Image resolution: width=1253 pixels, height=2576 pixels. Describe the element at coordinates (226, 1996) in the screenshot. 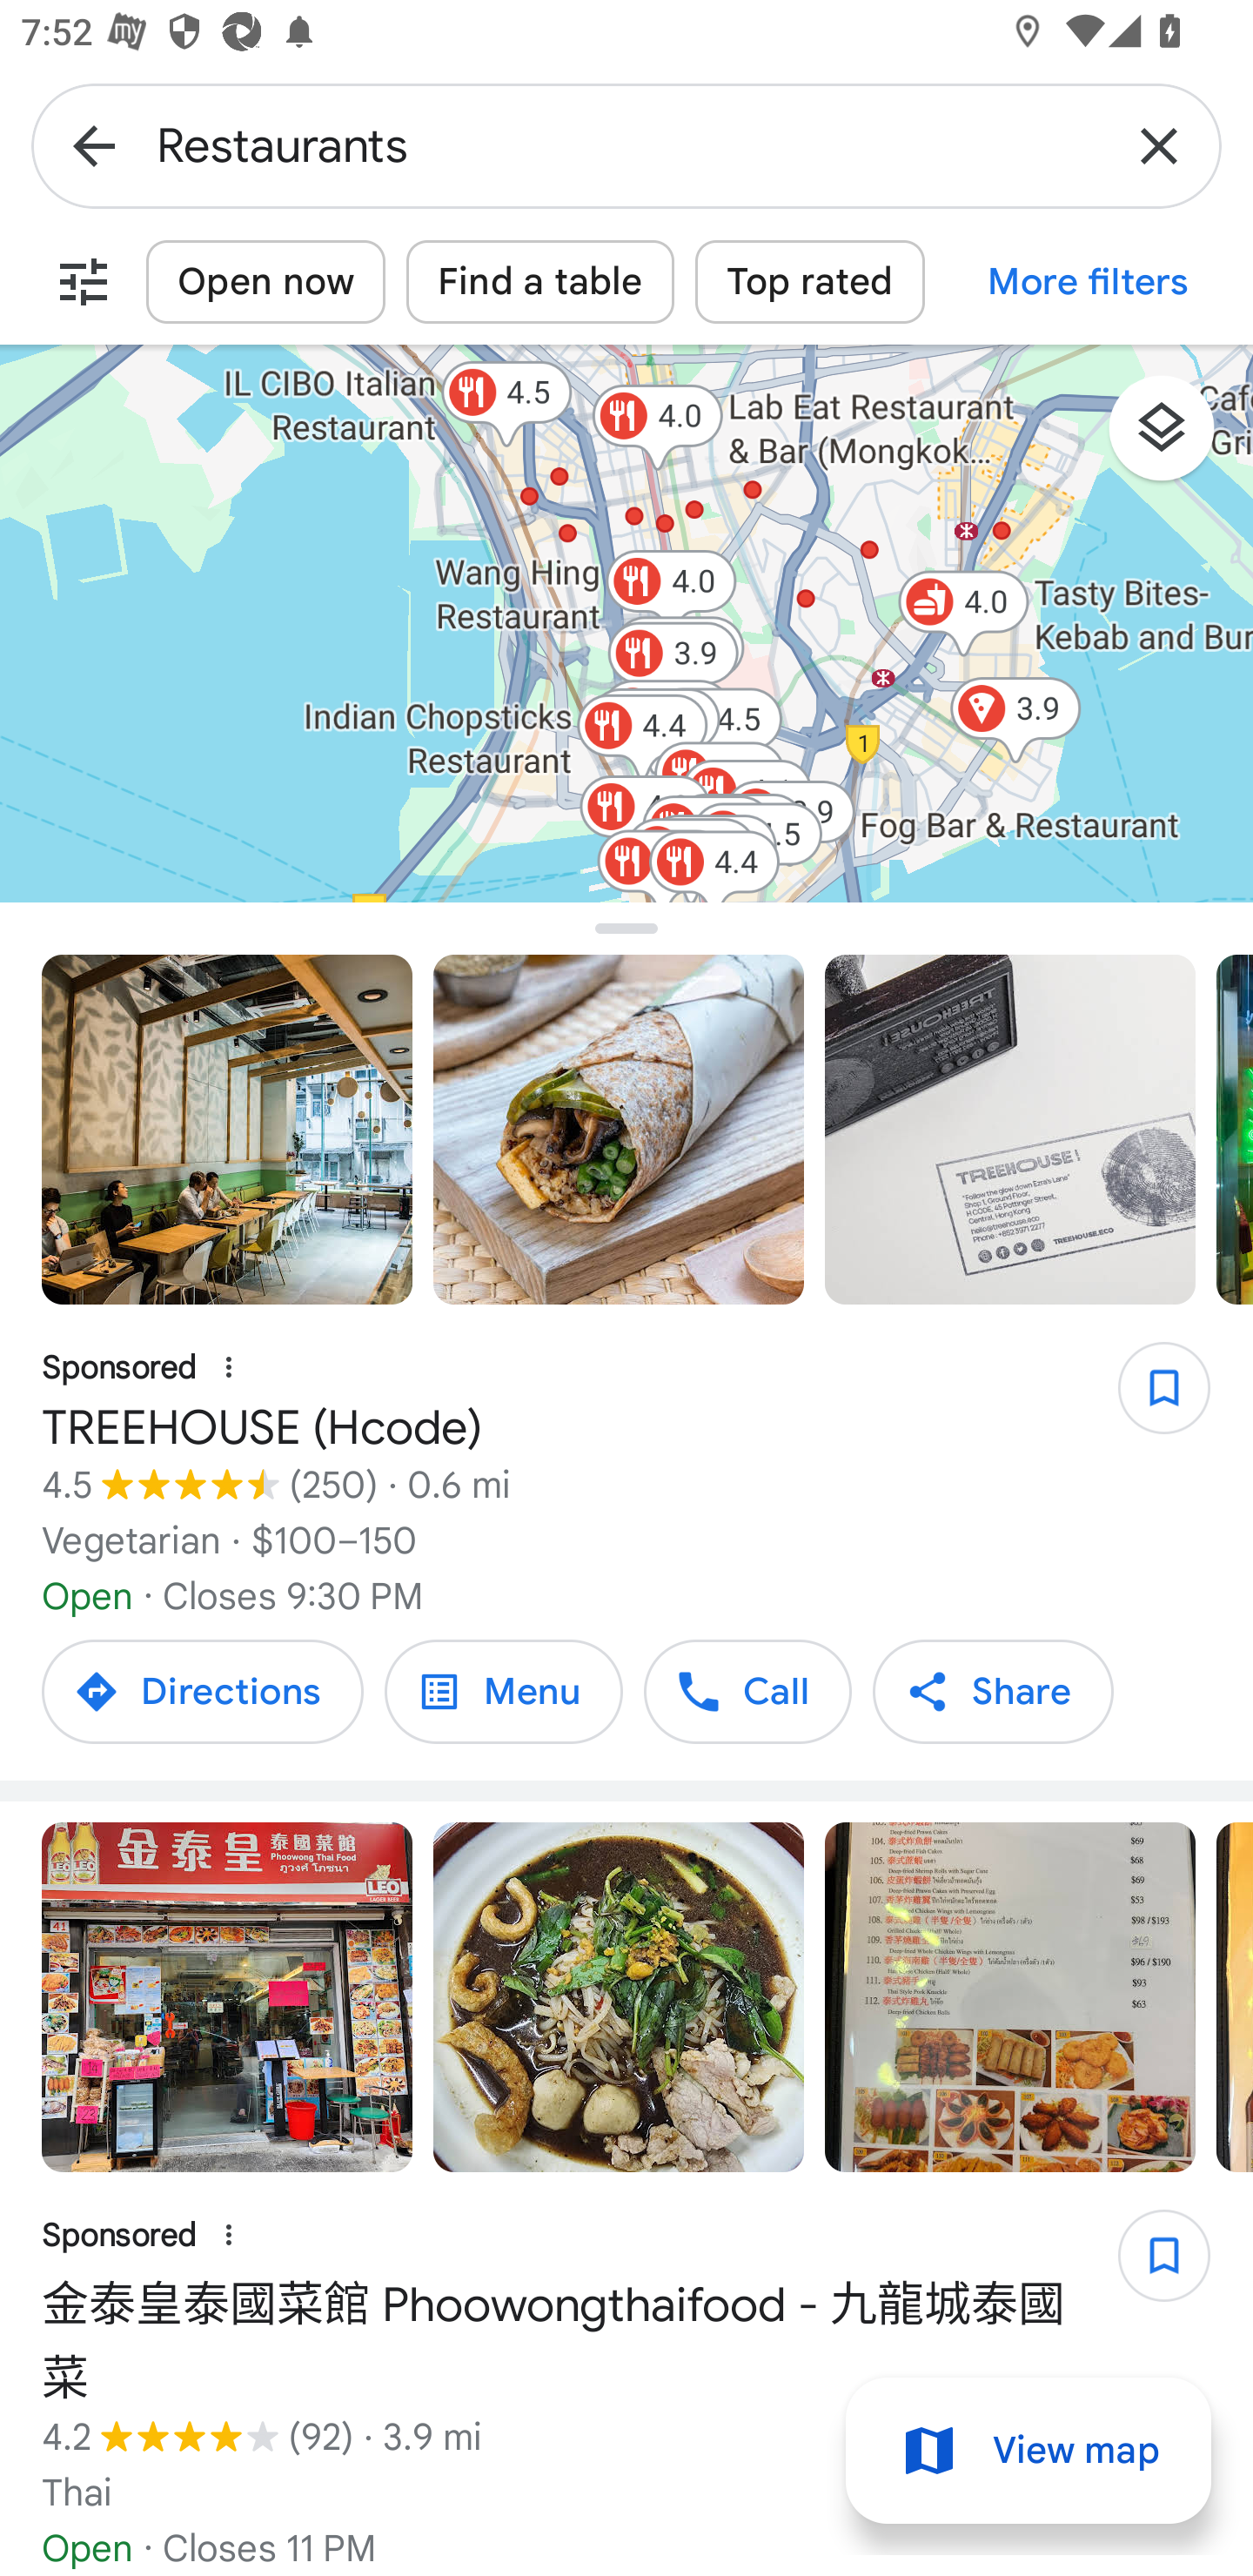

I see `Photo` at that location.